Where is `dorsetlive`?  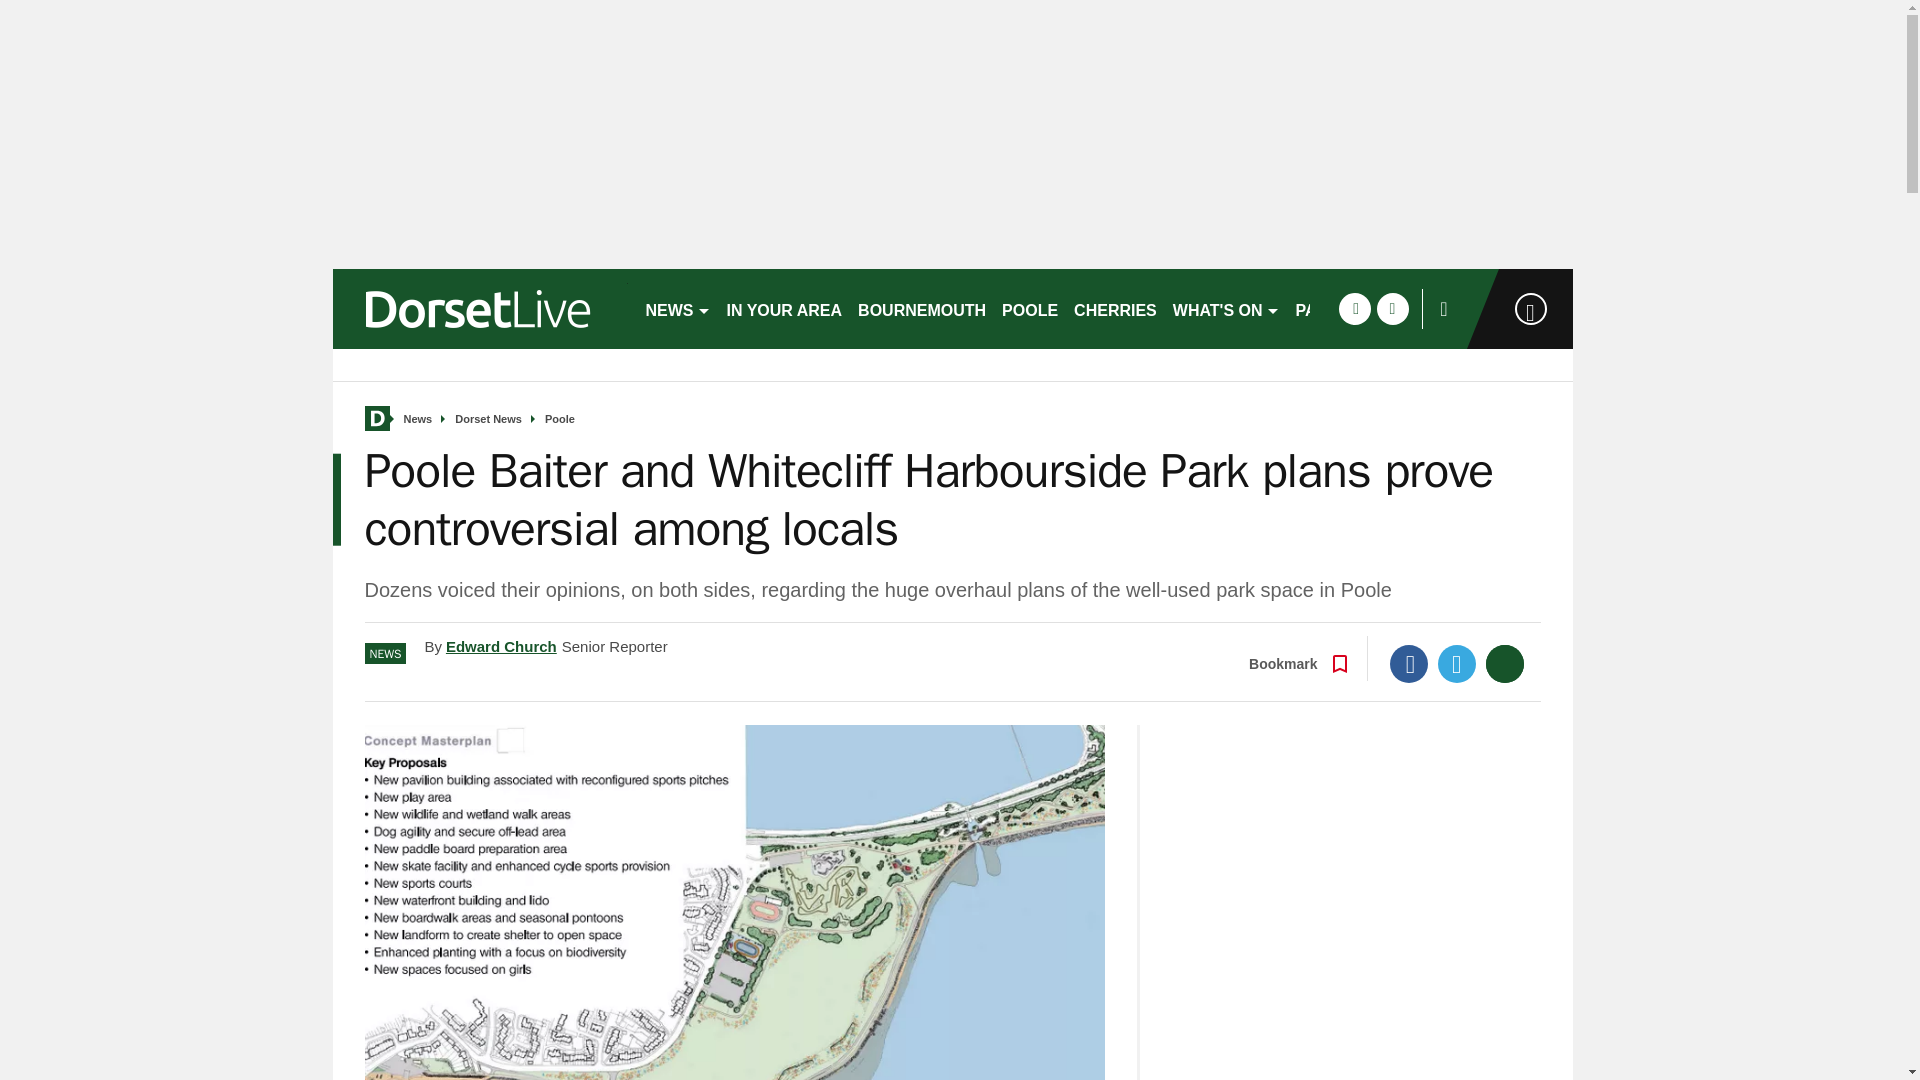
dorsetlive is located at coordinates (480, 308).